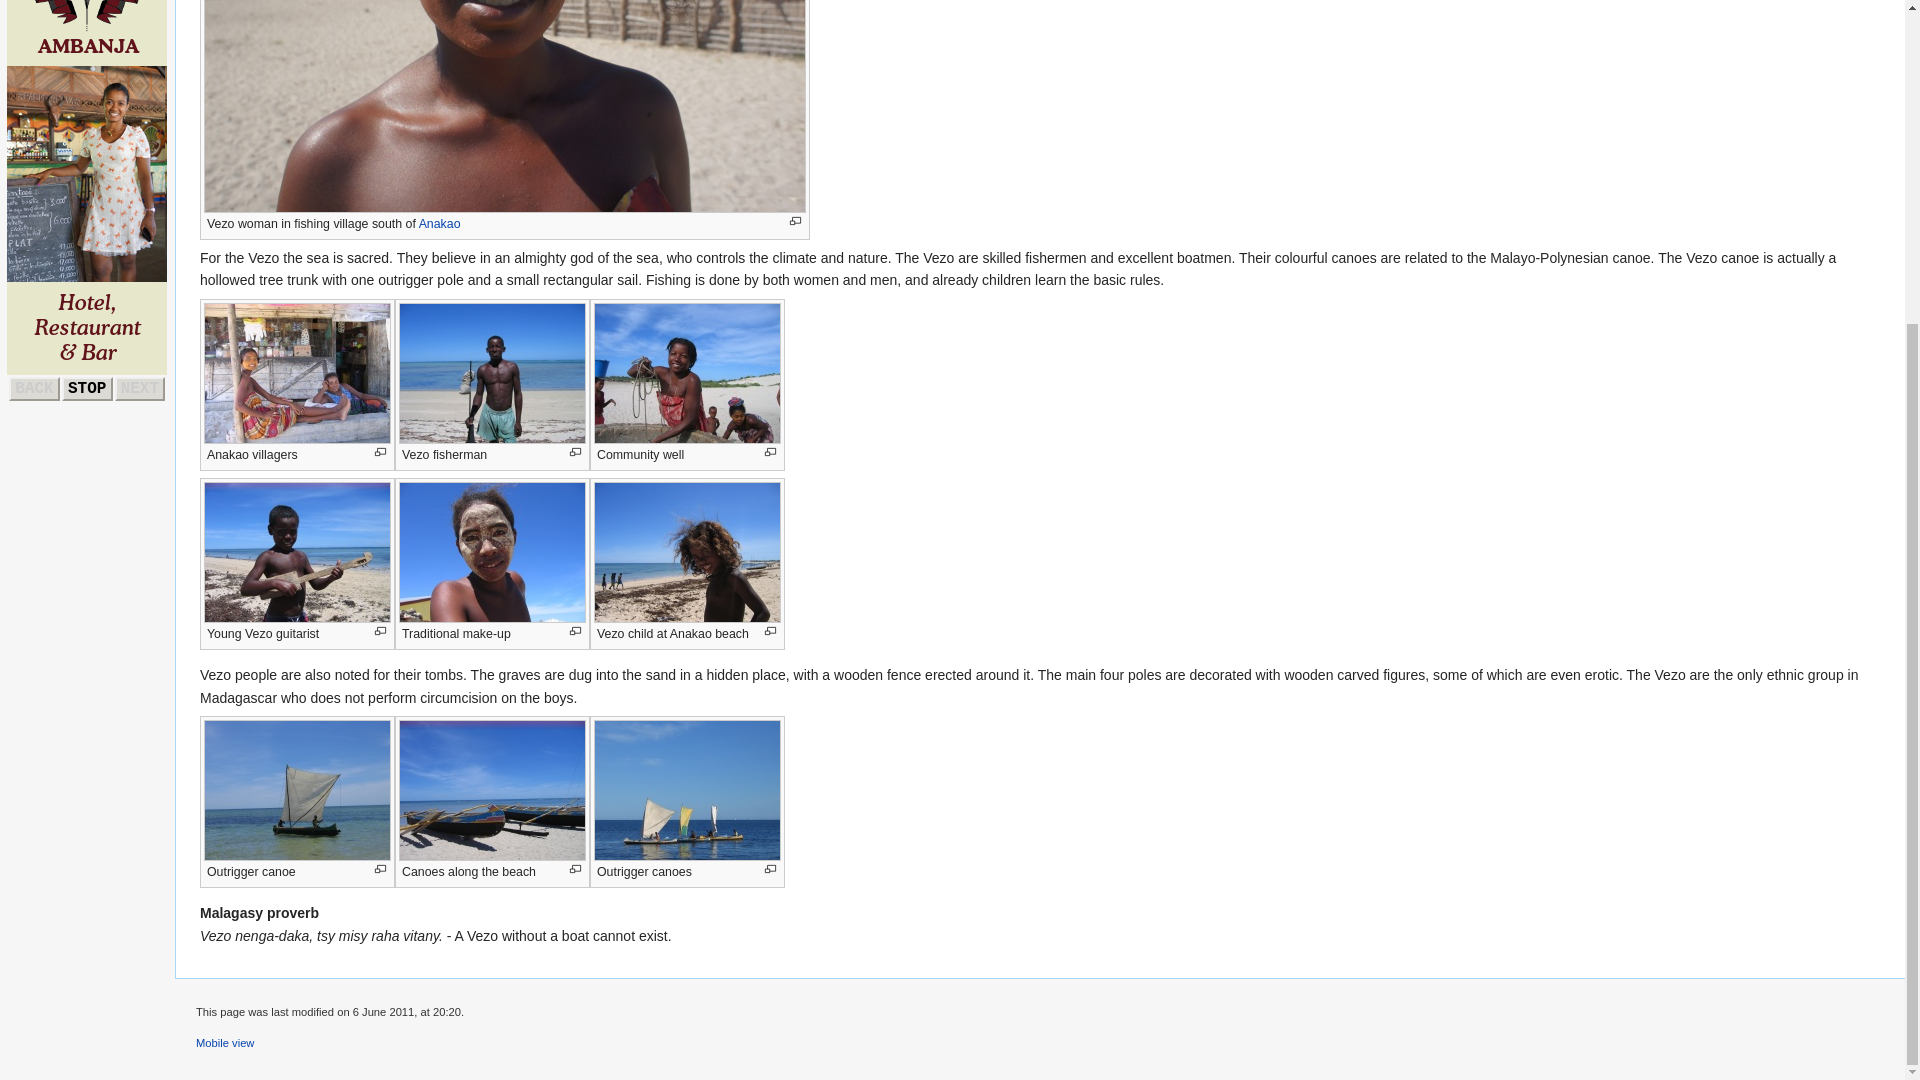 This screenshot has height=1080, width=1920. Describe the element at coordinates (770, 869) in the screenshot. I see `Enlarge` at that location.